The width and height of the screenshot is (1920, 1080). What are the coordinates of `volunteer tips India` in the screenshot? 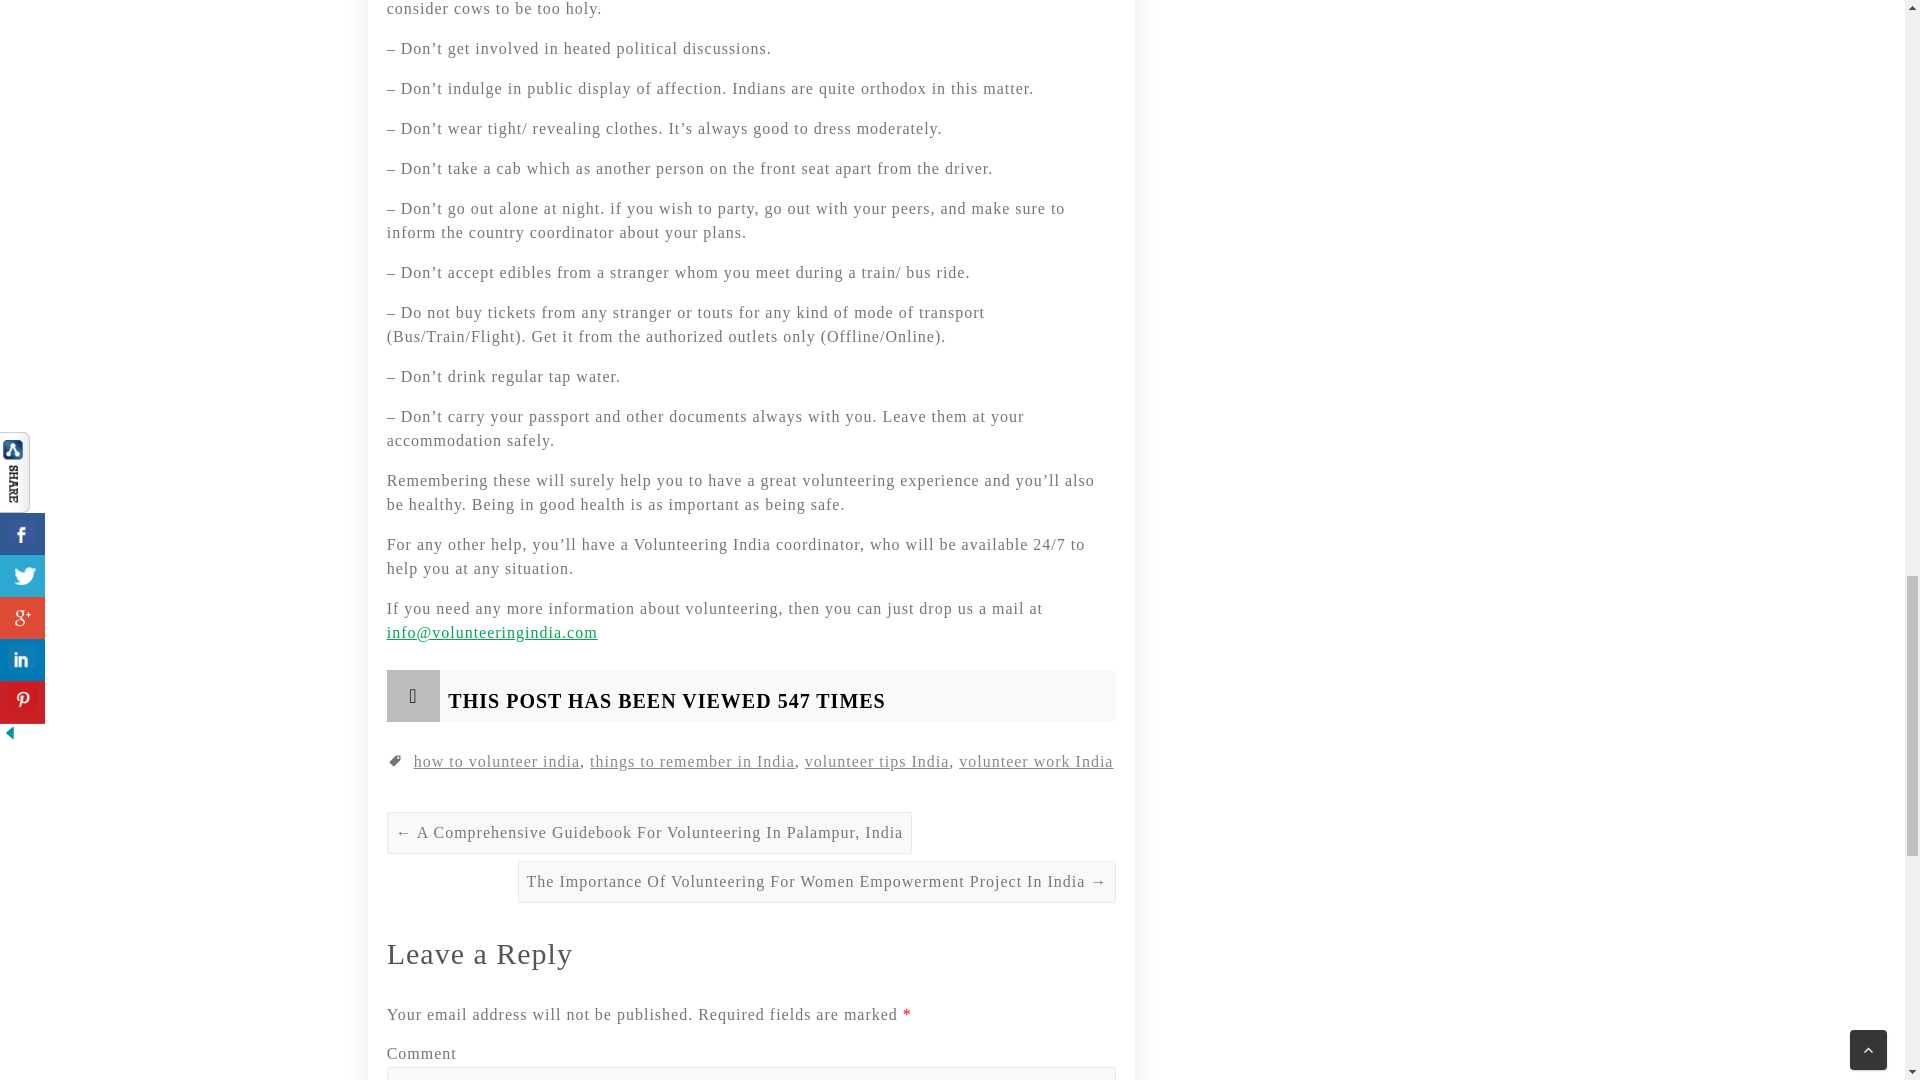 It's located at (876, 761).